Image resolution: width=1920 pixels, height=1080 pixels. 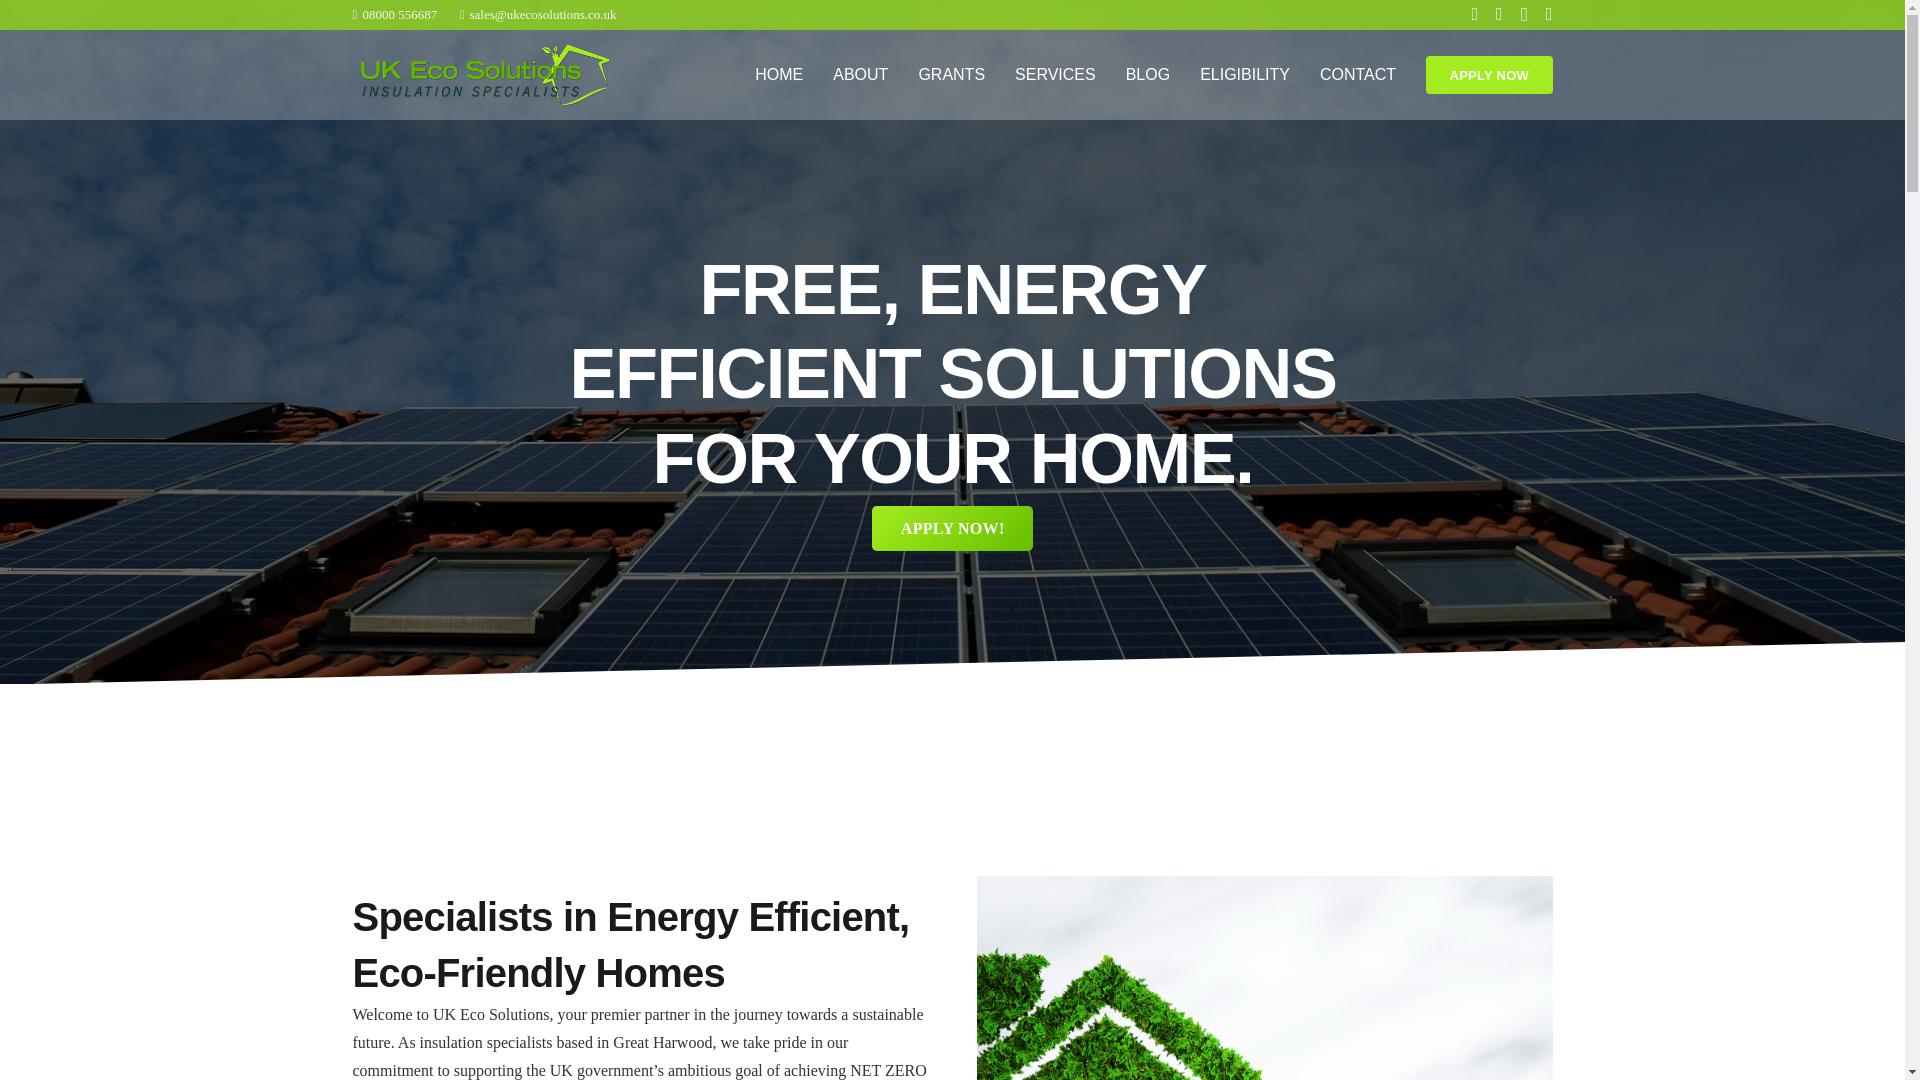 What do you see at coordinates (1278, 864) in the screenshot?
I see `LinkedIn` at bounding box center [1278, 864].